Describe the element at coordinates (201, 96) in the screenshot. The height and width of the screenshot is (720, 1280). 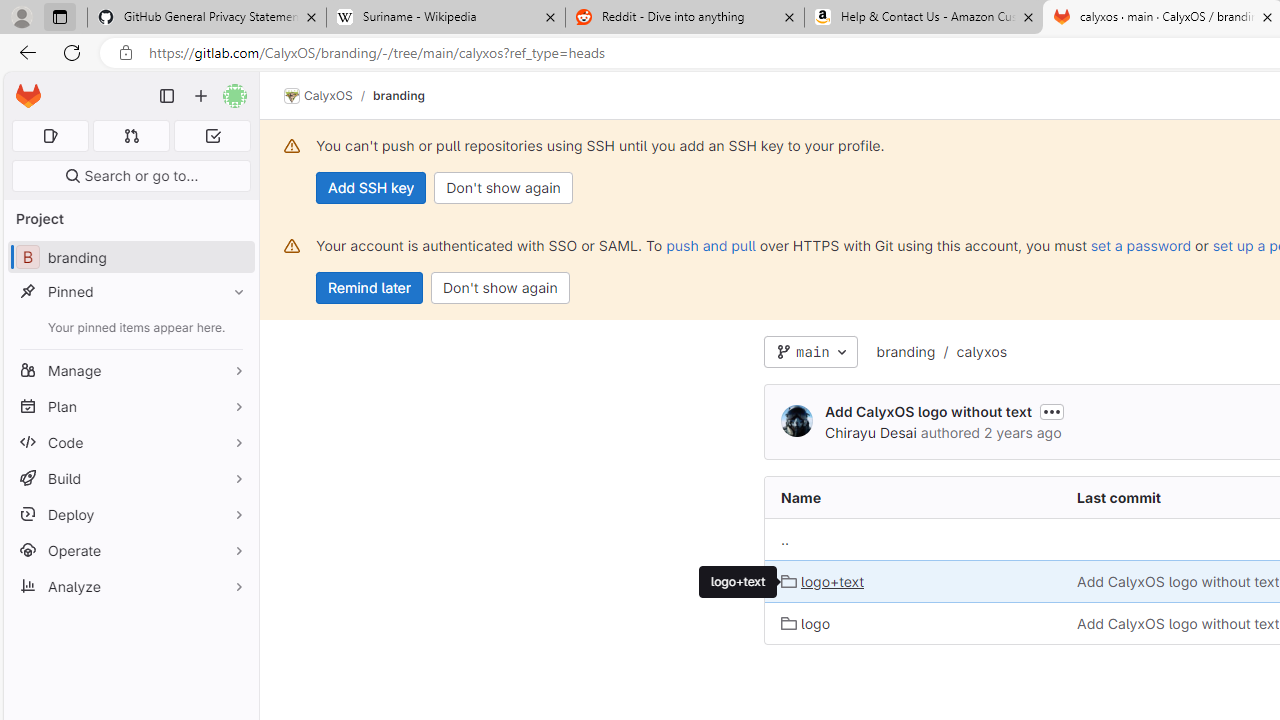
I see `Create new...` at that location.